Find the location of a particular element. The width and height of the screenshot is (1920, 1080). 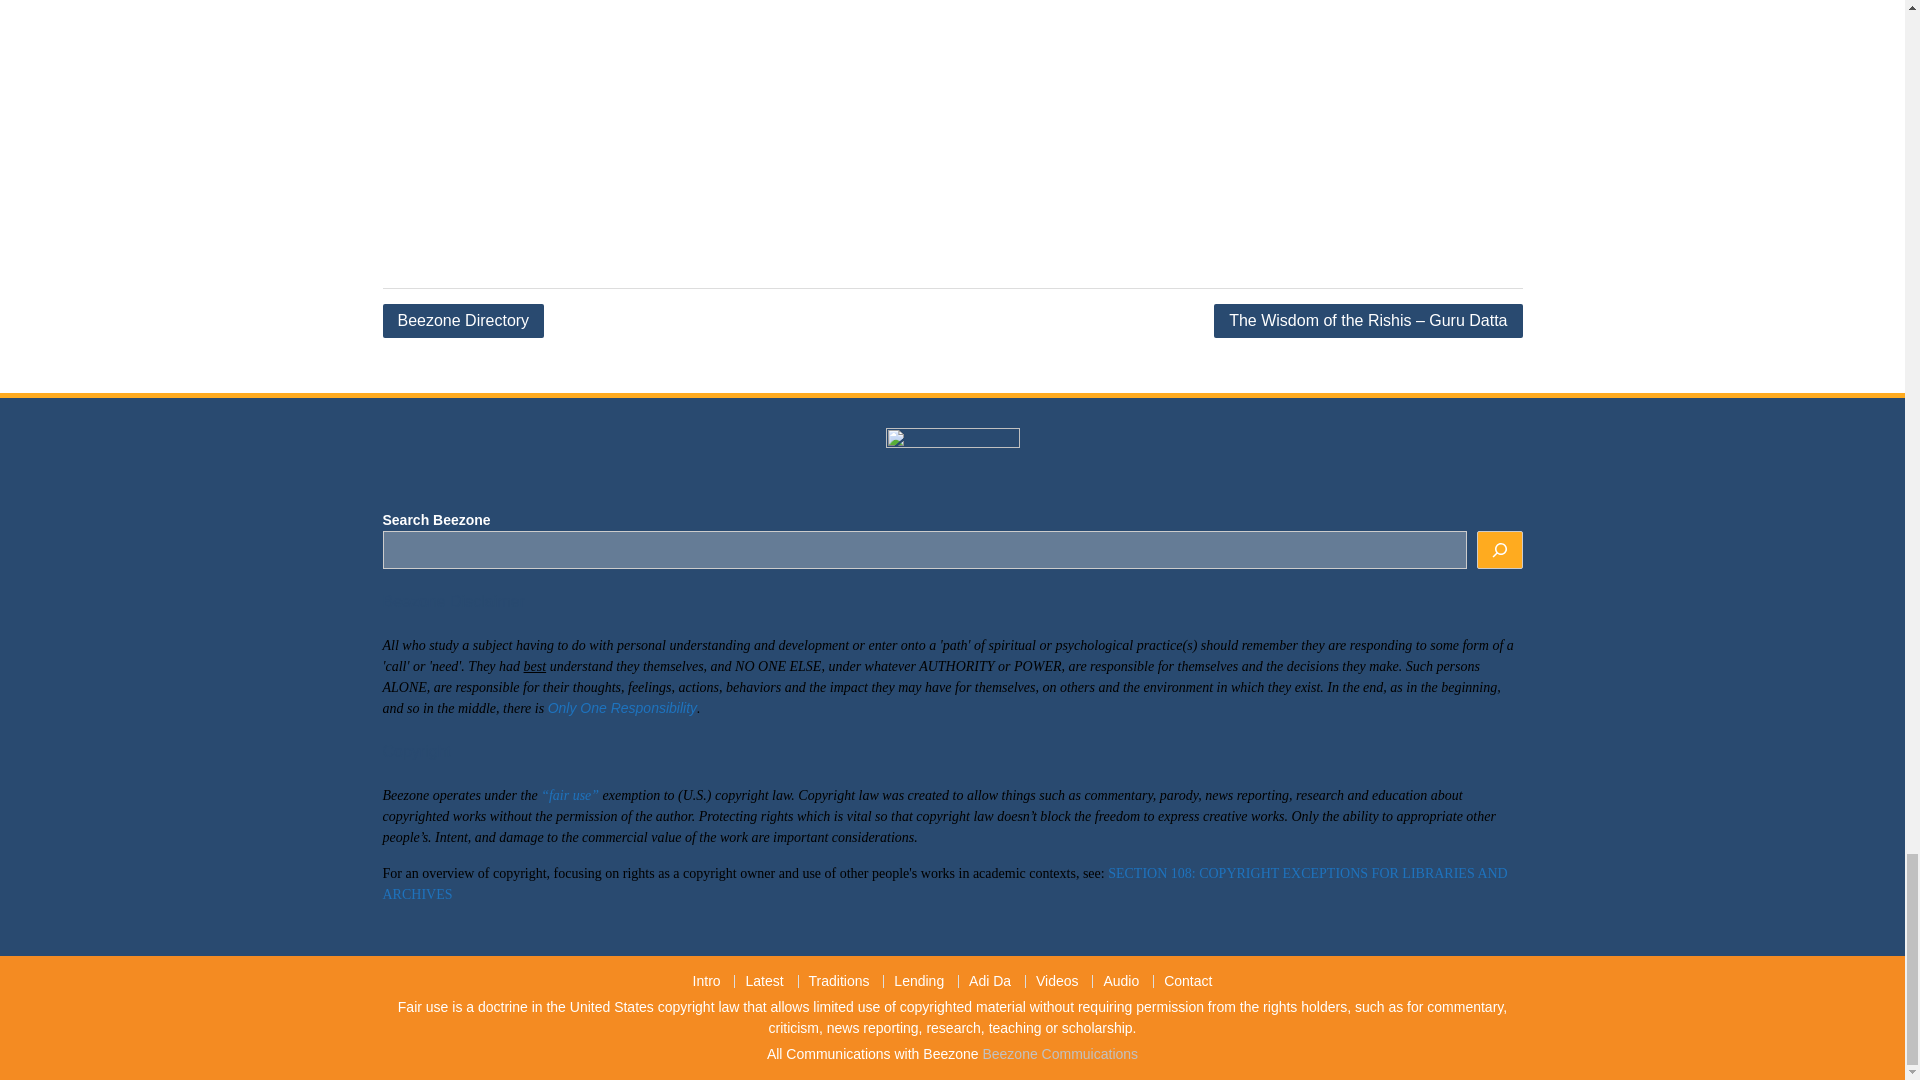

Adi Da is located at coordinates (990, 982).